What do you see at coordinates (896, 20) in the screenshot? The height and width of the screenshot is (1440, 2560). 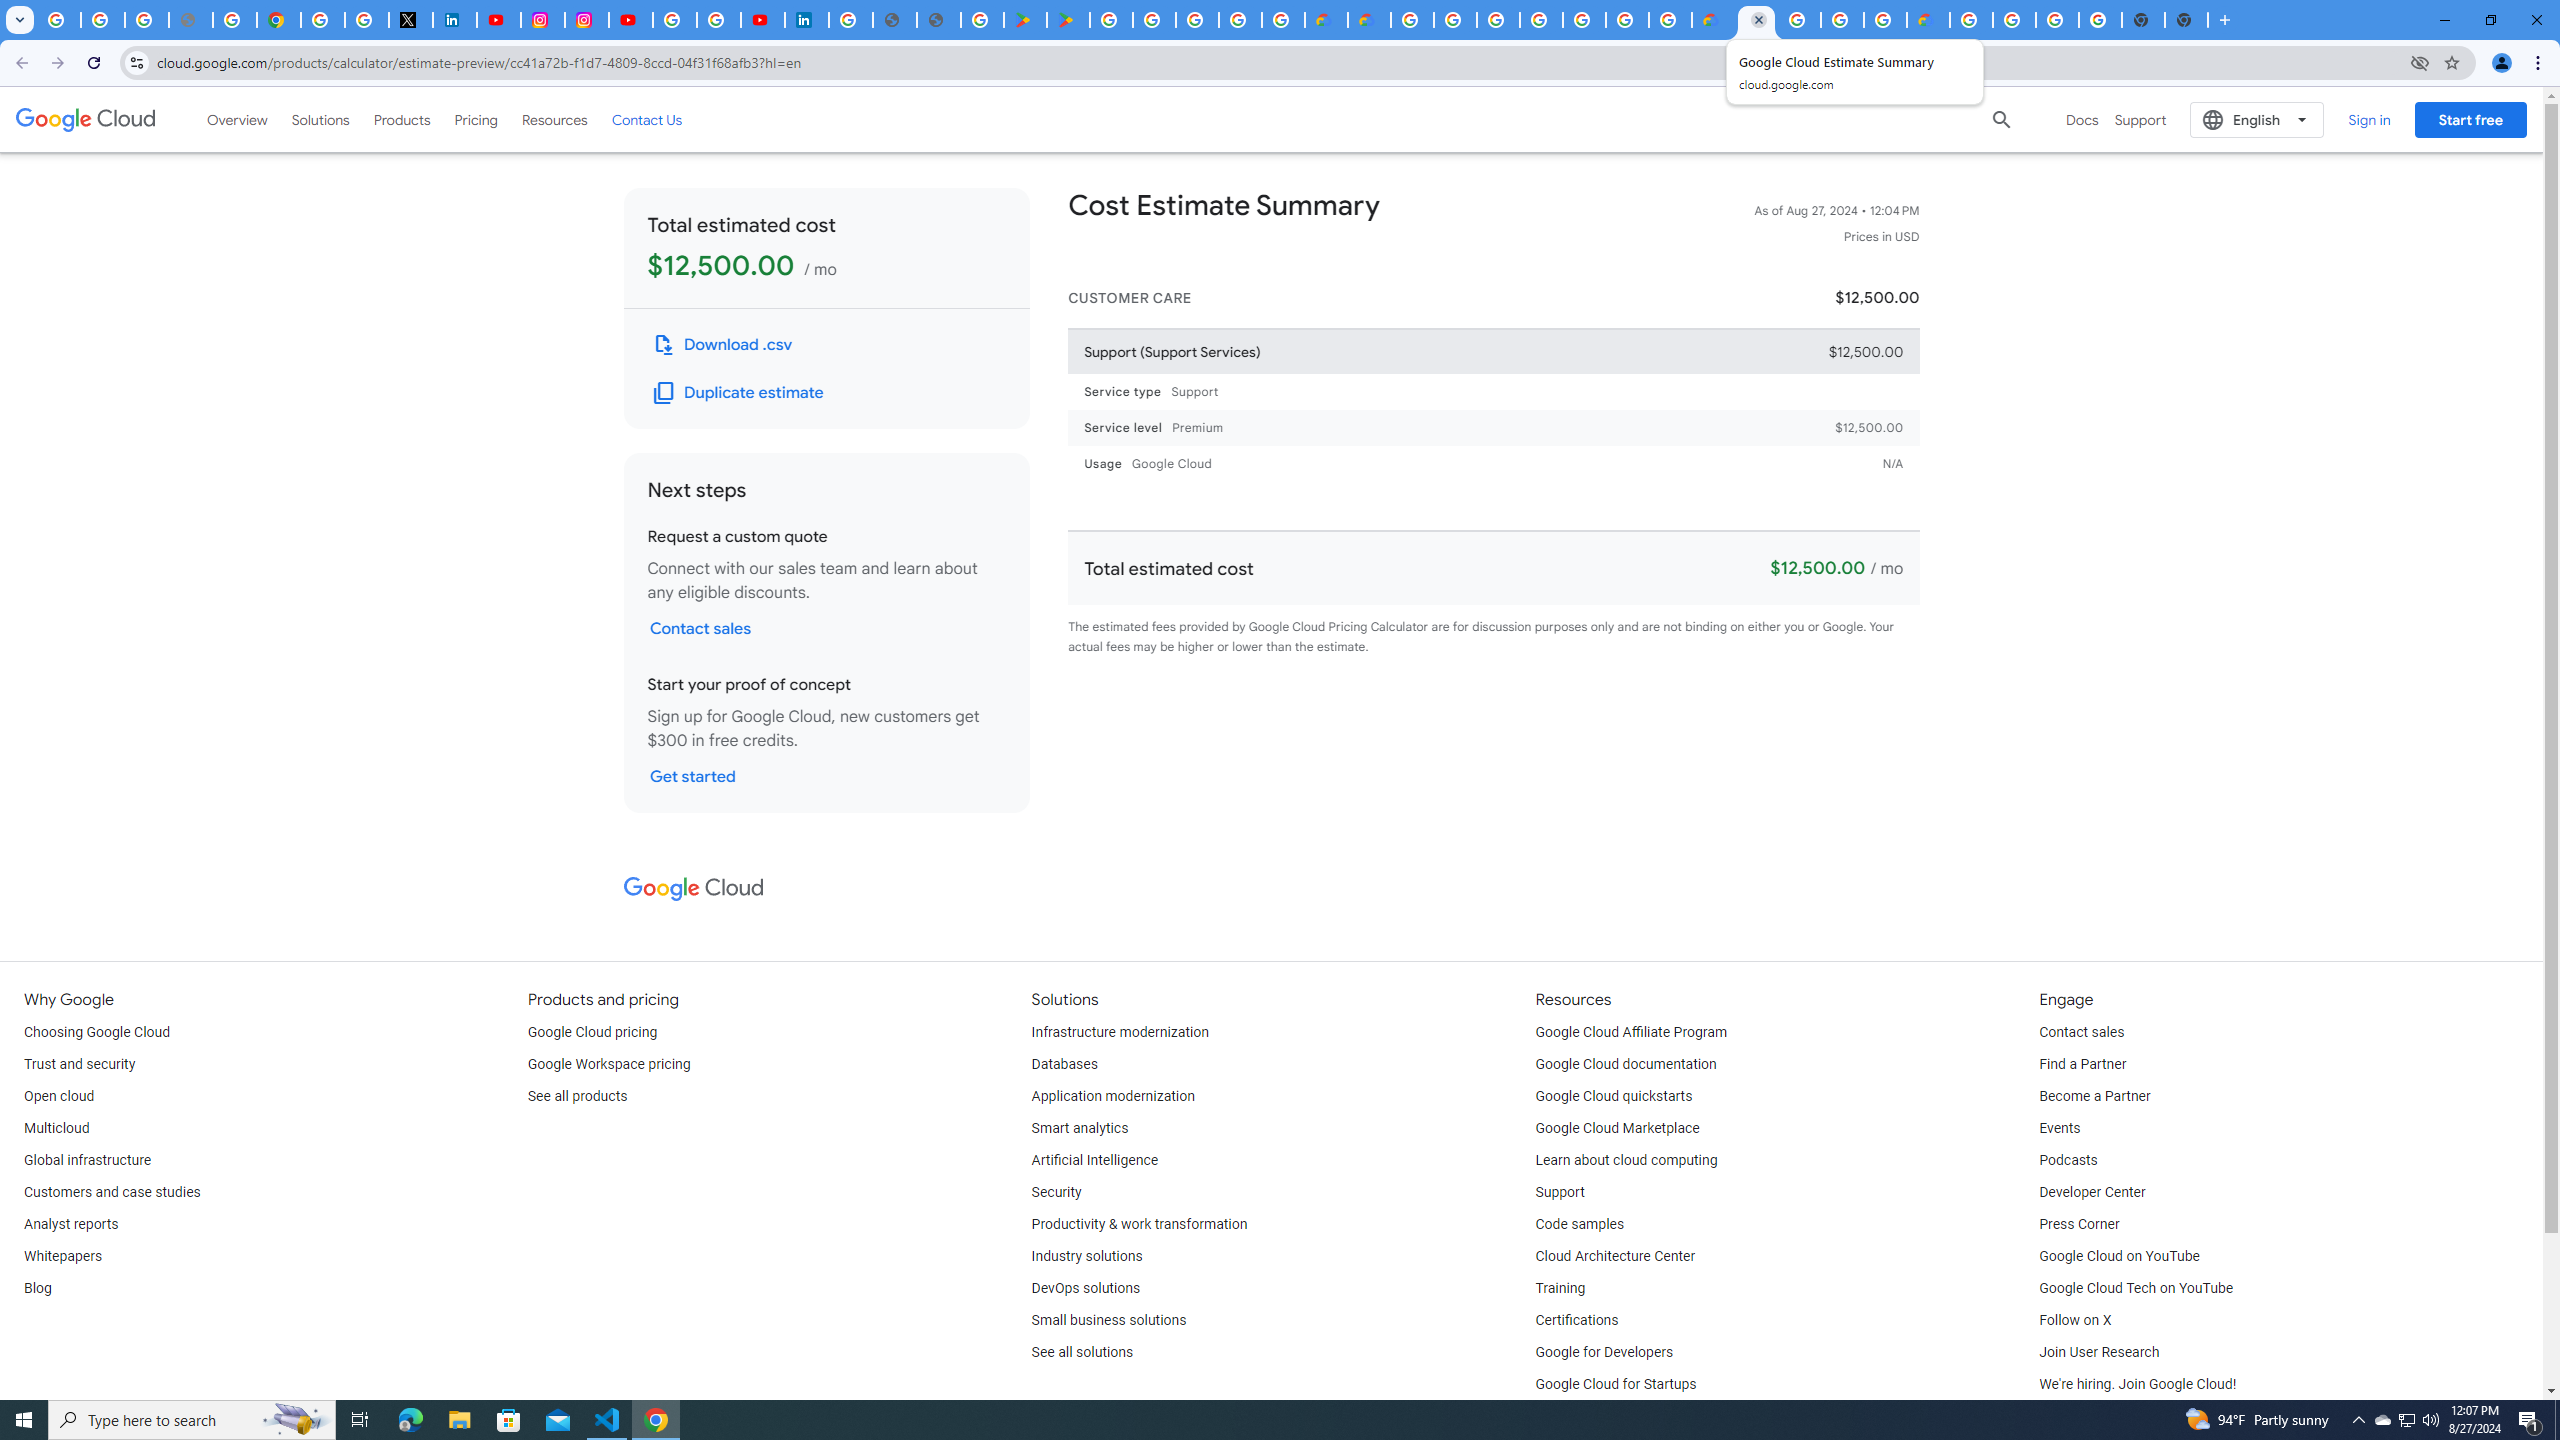 I see `google_privacy_policy_en.pdf` at bounding box center [896, 20].